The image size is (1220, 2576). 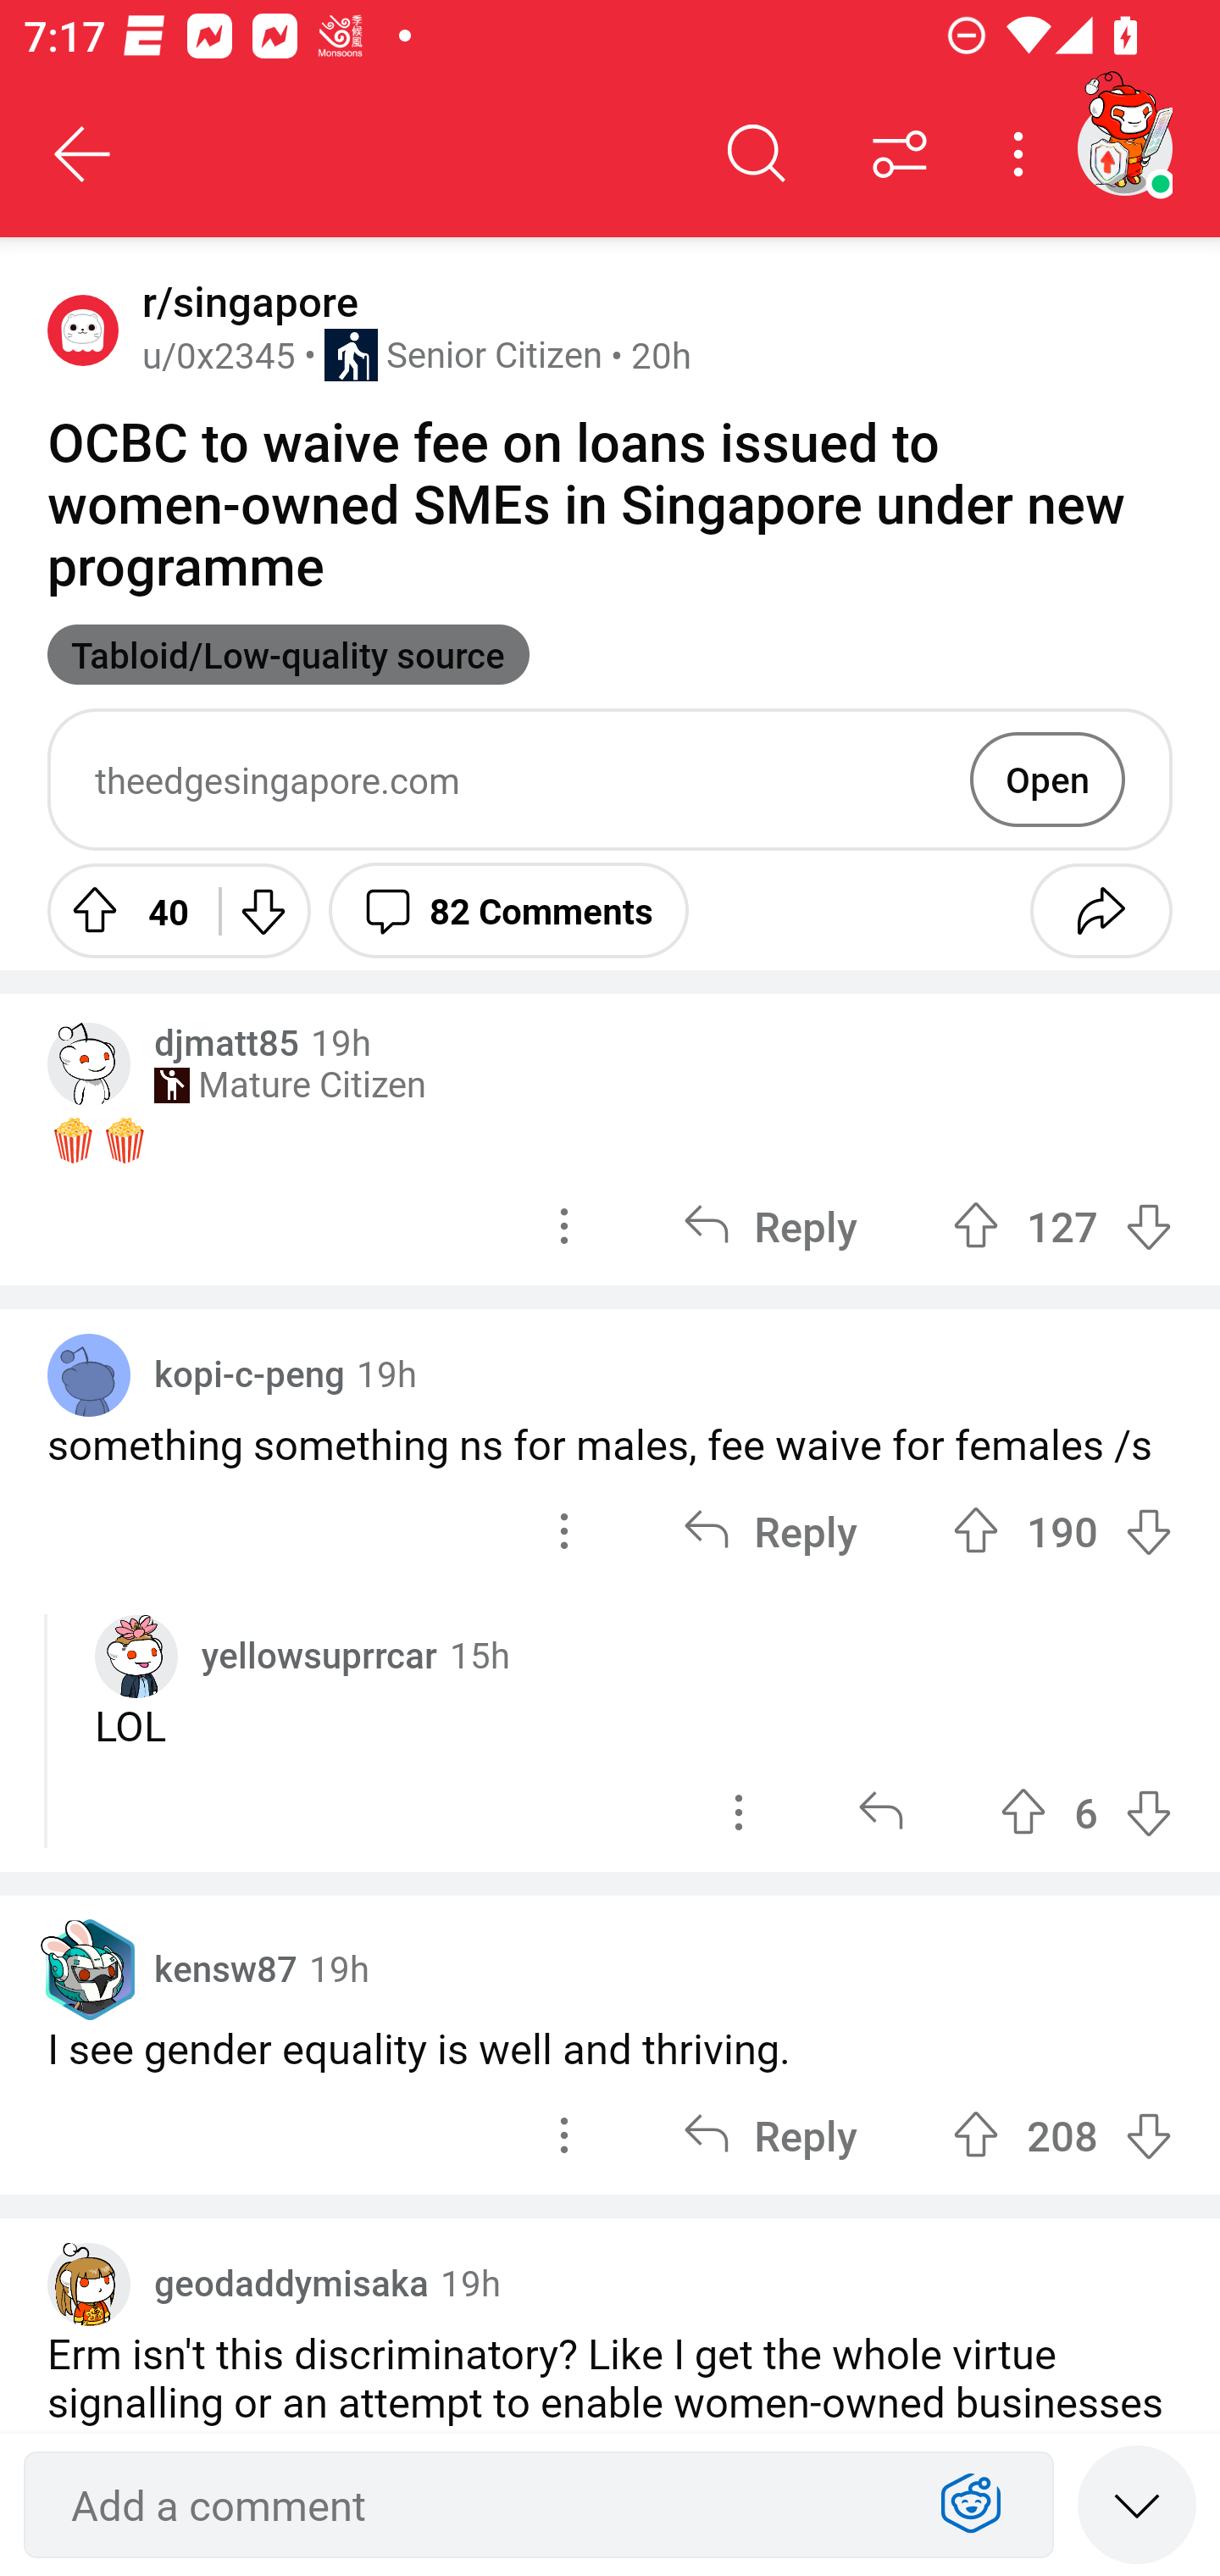 What do you see at coordinates (290, 1085) in the screenshot?
I see `￼ Mature Citizen` at bounding box center [290, 1085].